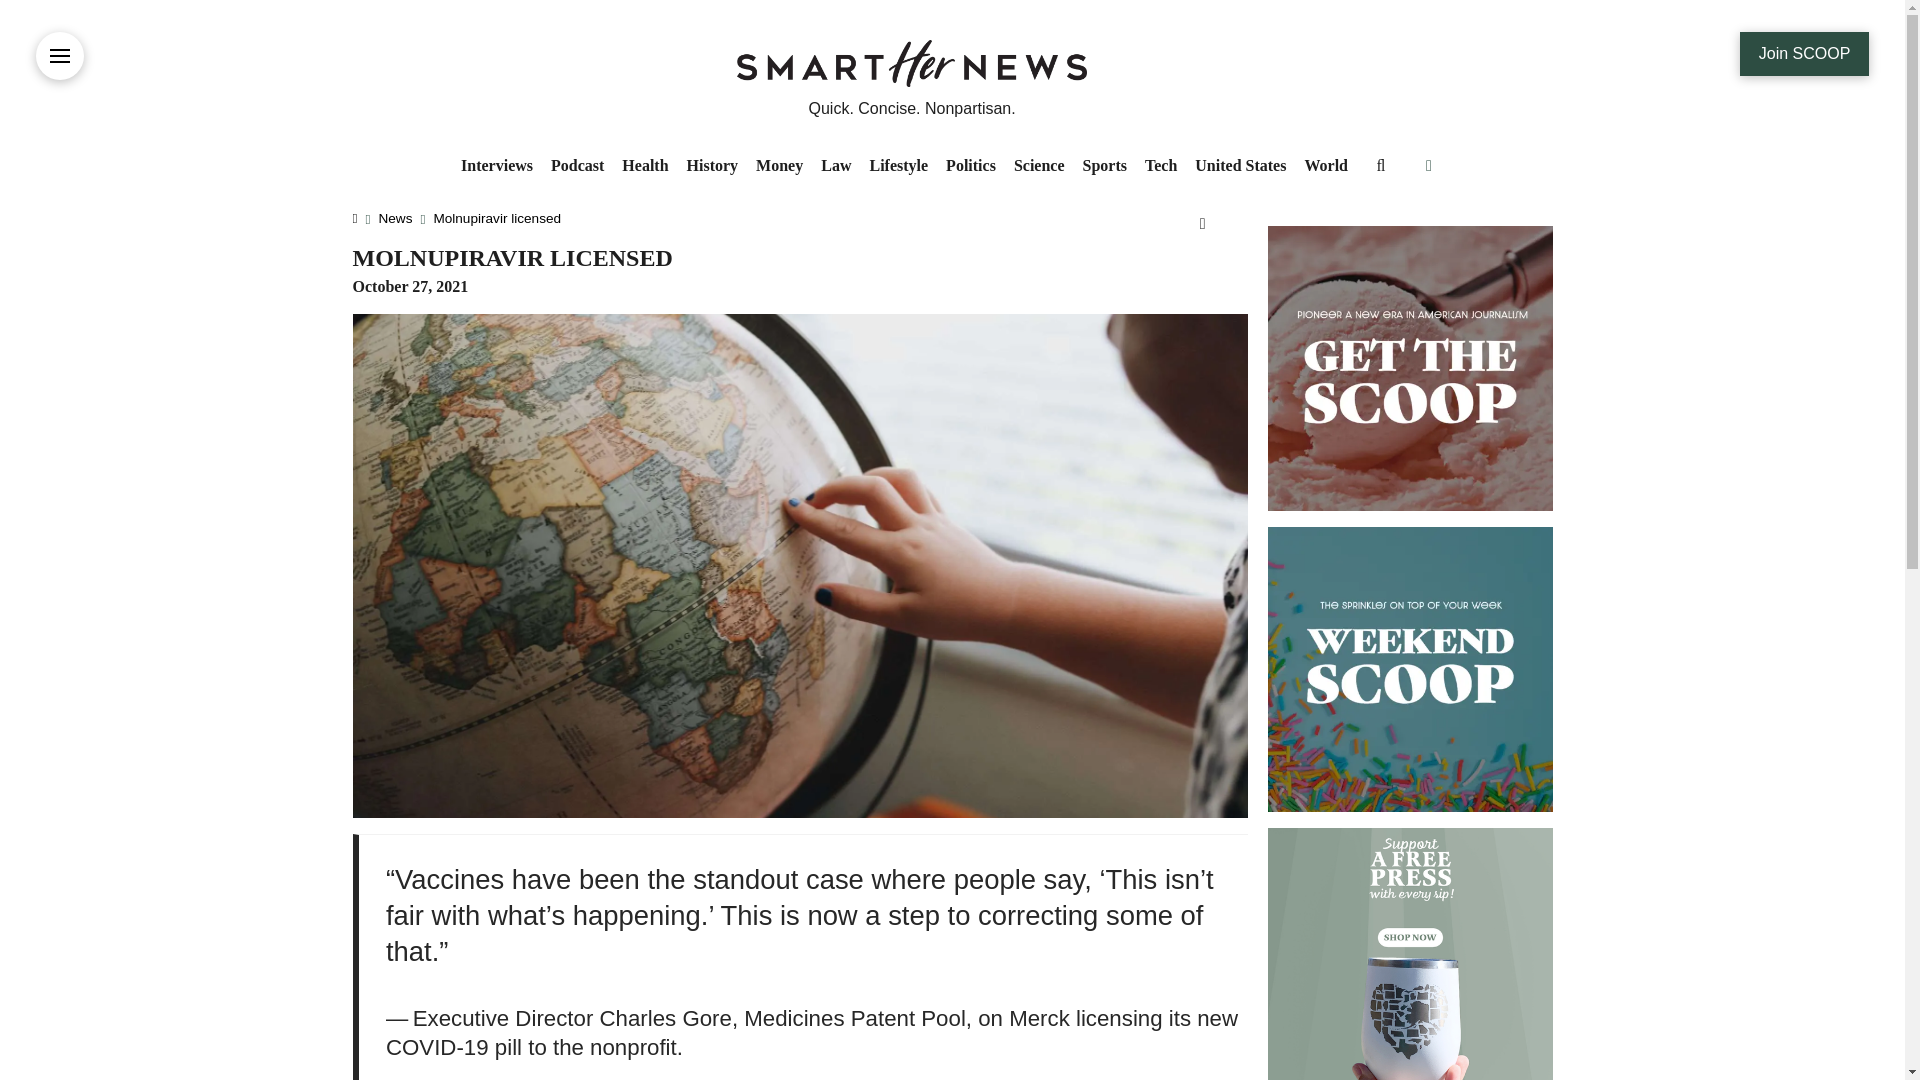 Image resolution: width=1920 pixels, height=1080 pixels. What do you see at coordinates (1161, 166) in the screenshot?
I see `Tech` at bounding box center [1161, 166].